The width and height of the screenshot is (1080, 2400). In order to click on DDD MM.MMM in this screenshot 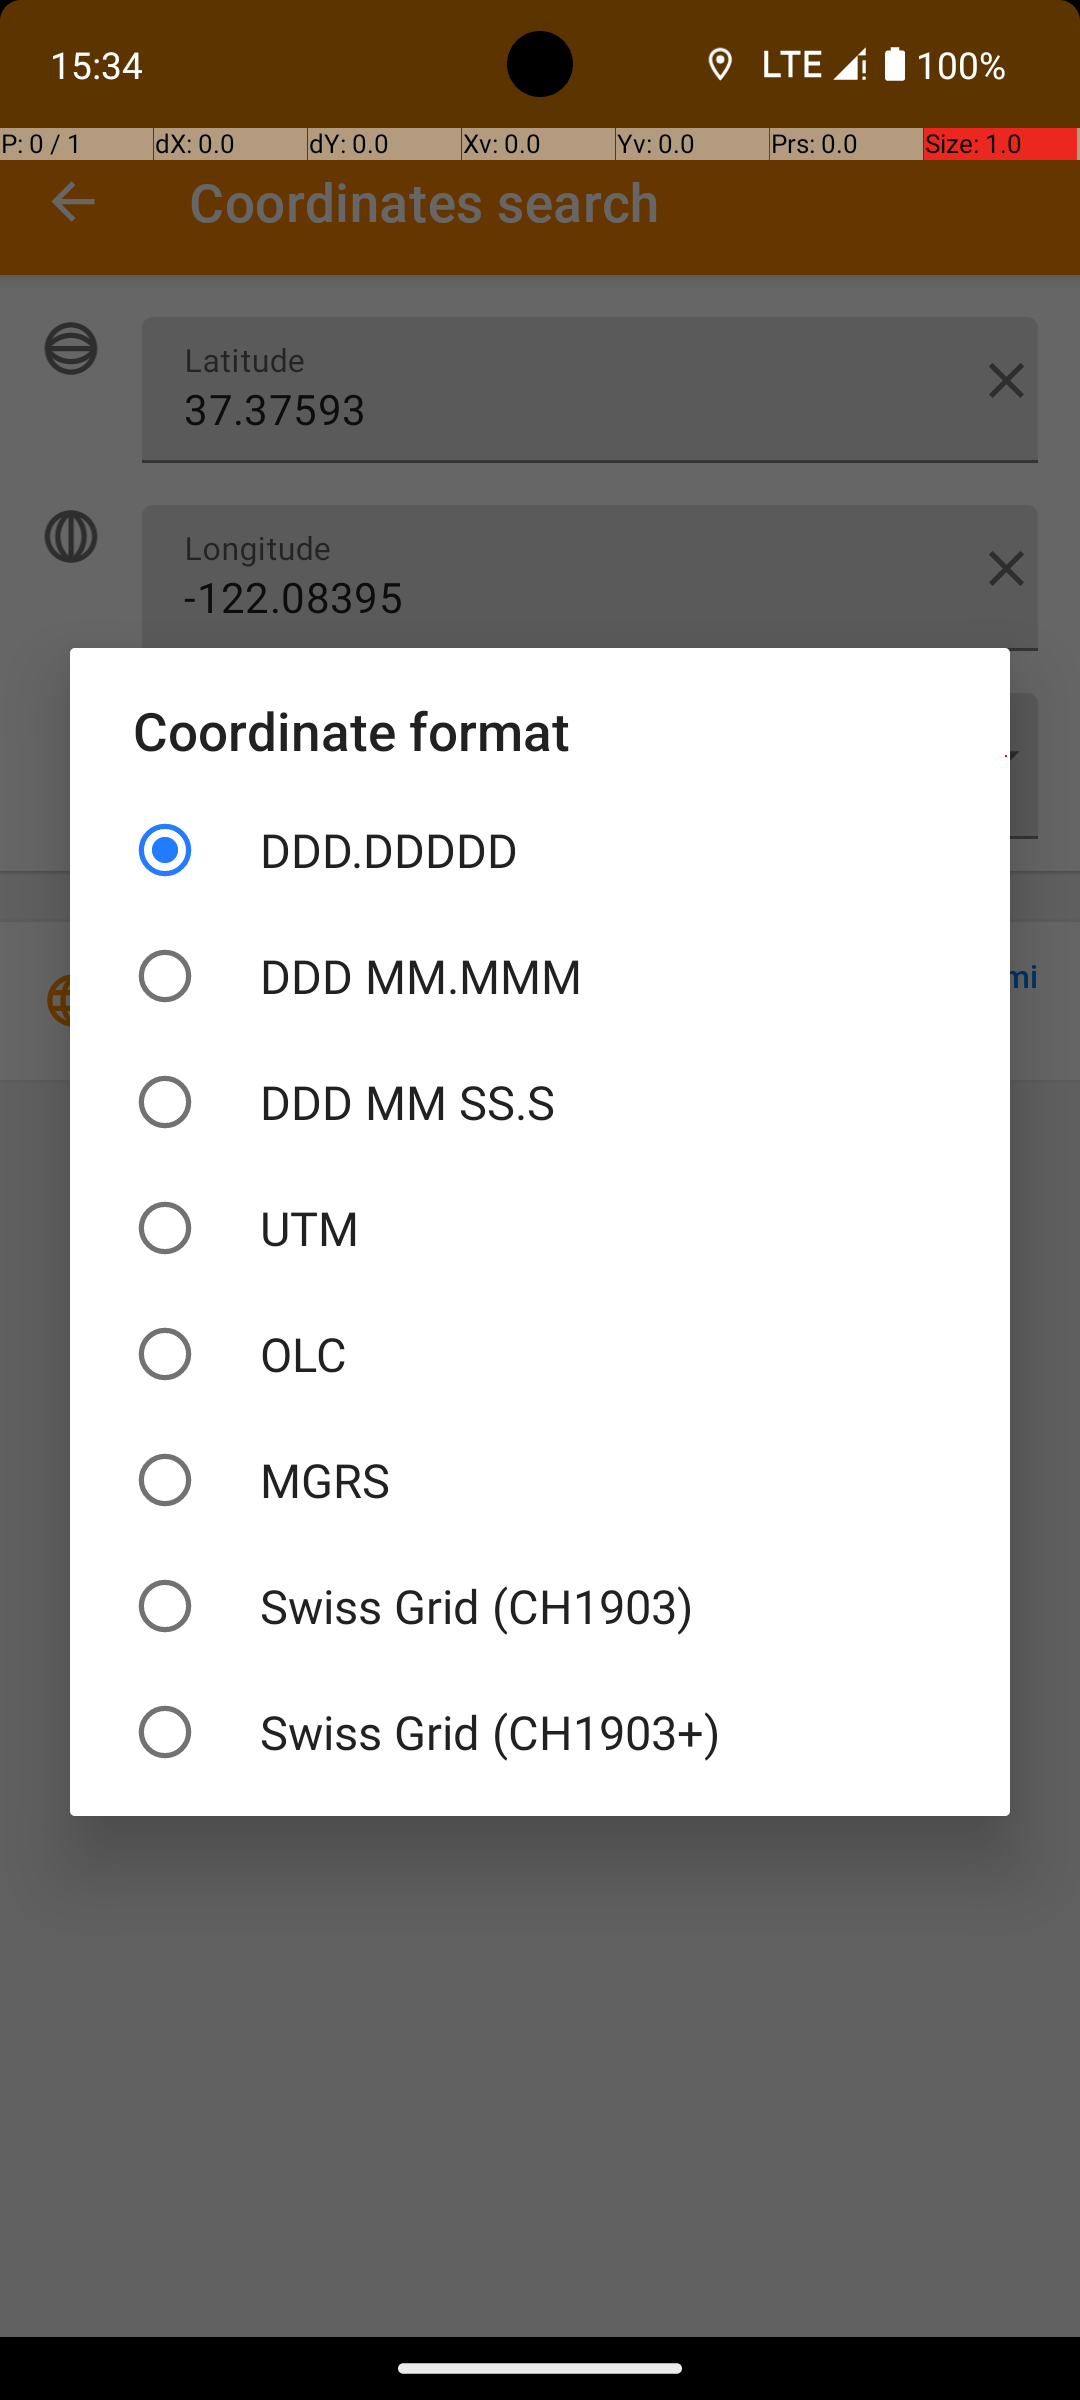, I will do `click(540, 976)`.